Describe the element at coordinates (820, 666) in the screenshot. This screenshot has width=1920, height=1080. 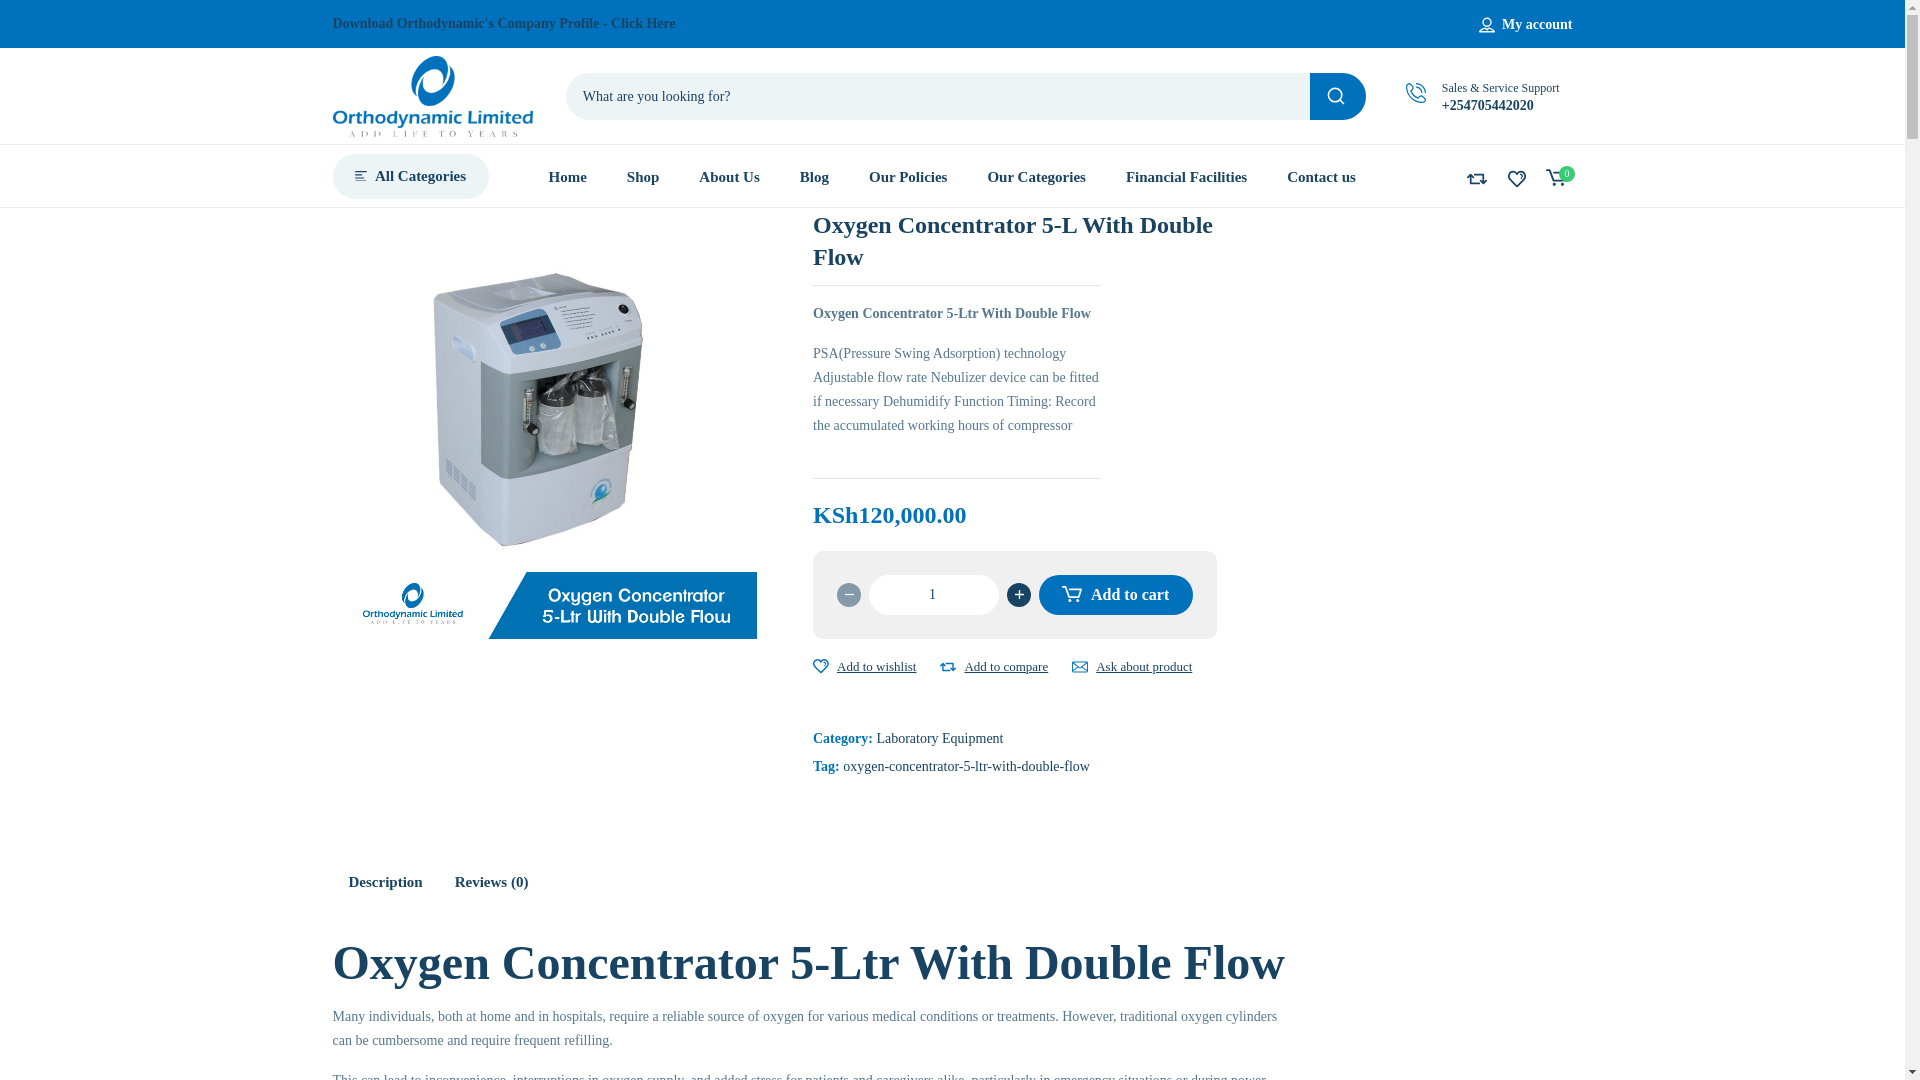
I see `Add to wishlist` at that location.